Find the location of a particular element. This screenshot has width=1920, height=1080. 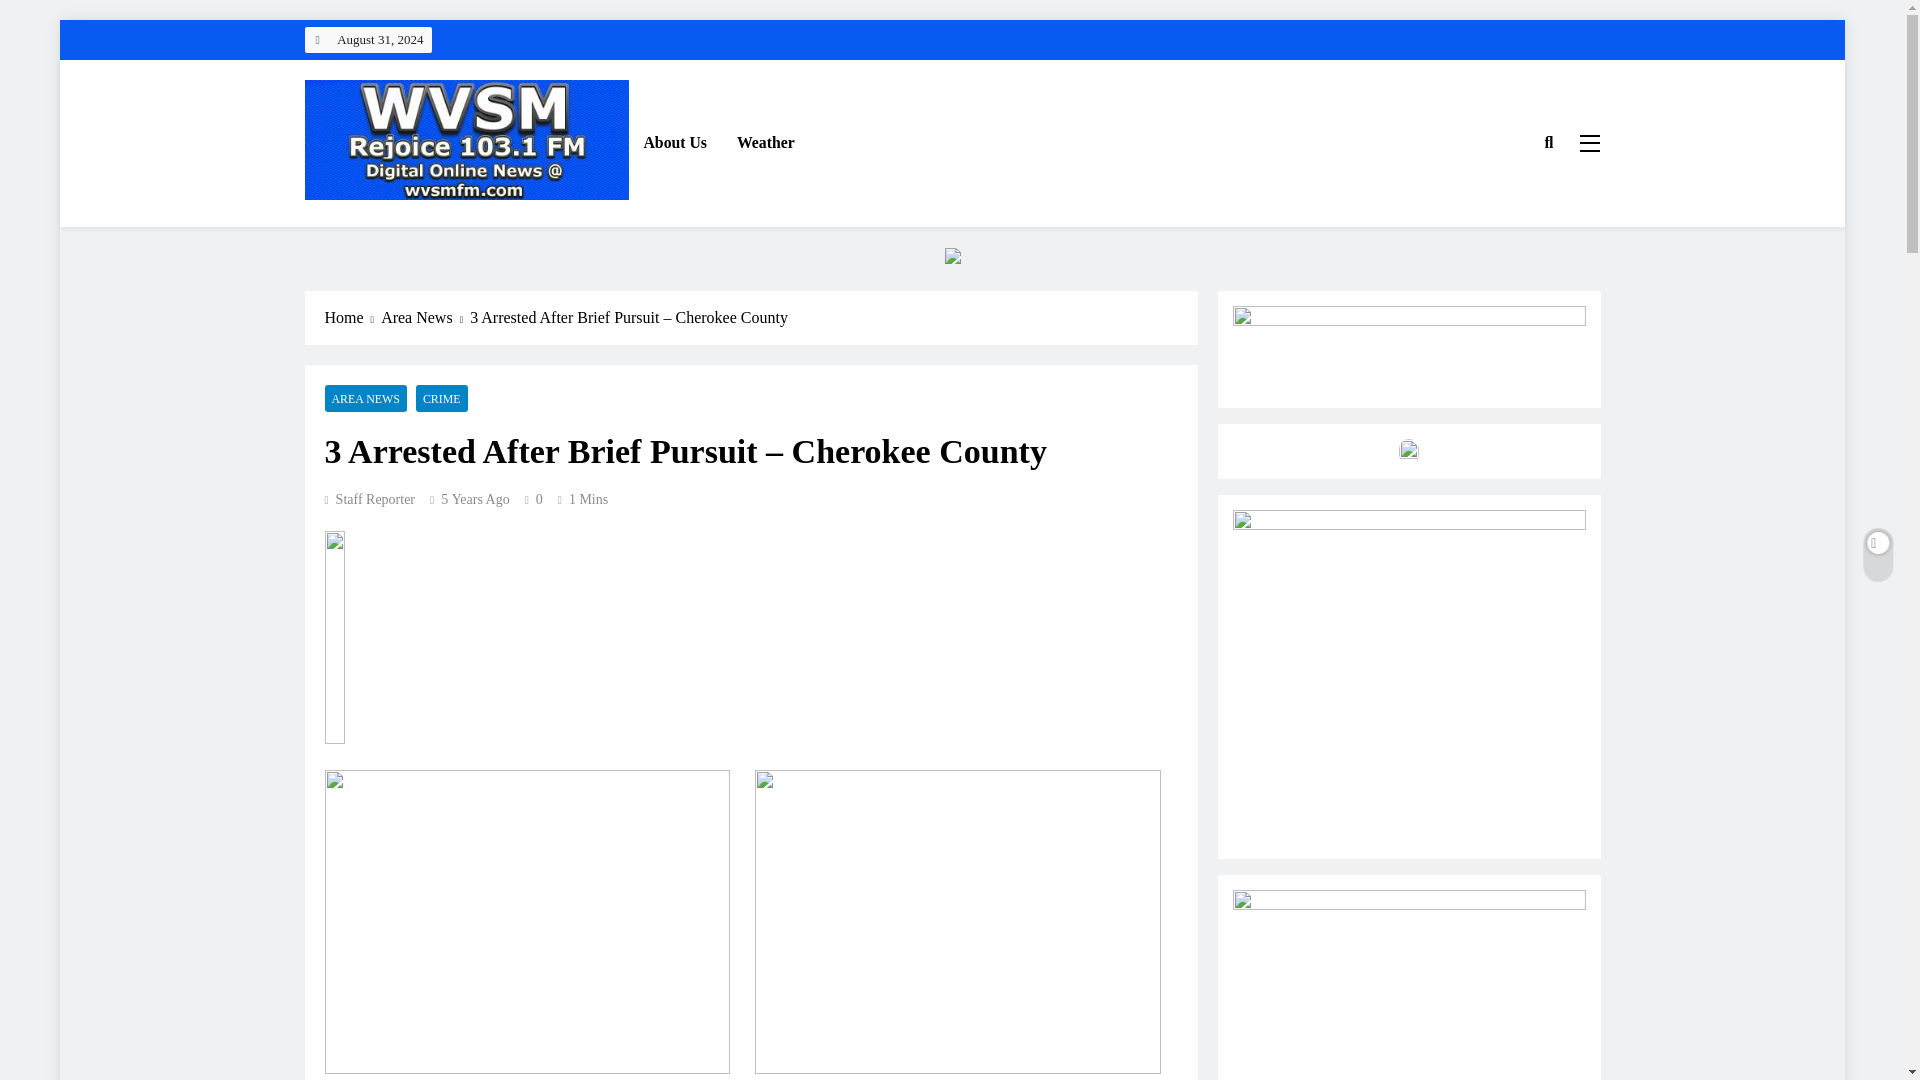

5 Years Ago is located at coordinates (476, 499).